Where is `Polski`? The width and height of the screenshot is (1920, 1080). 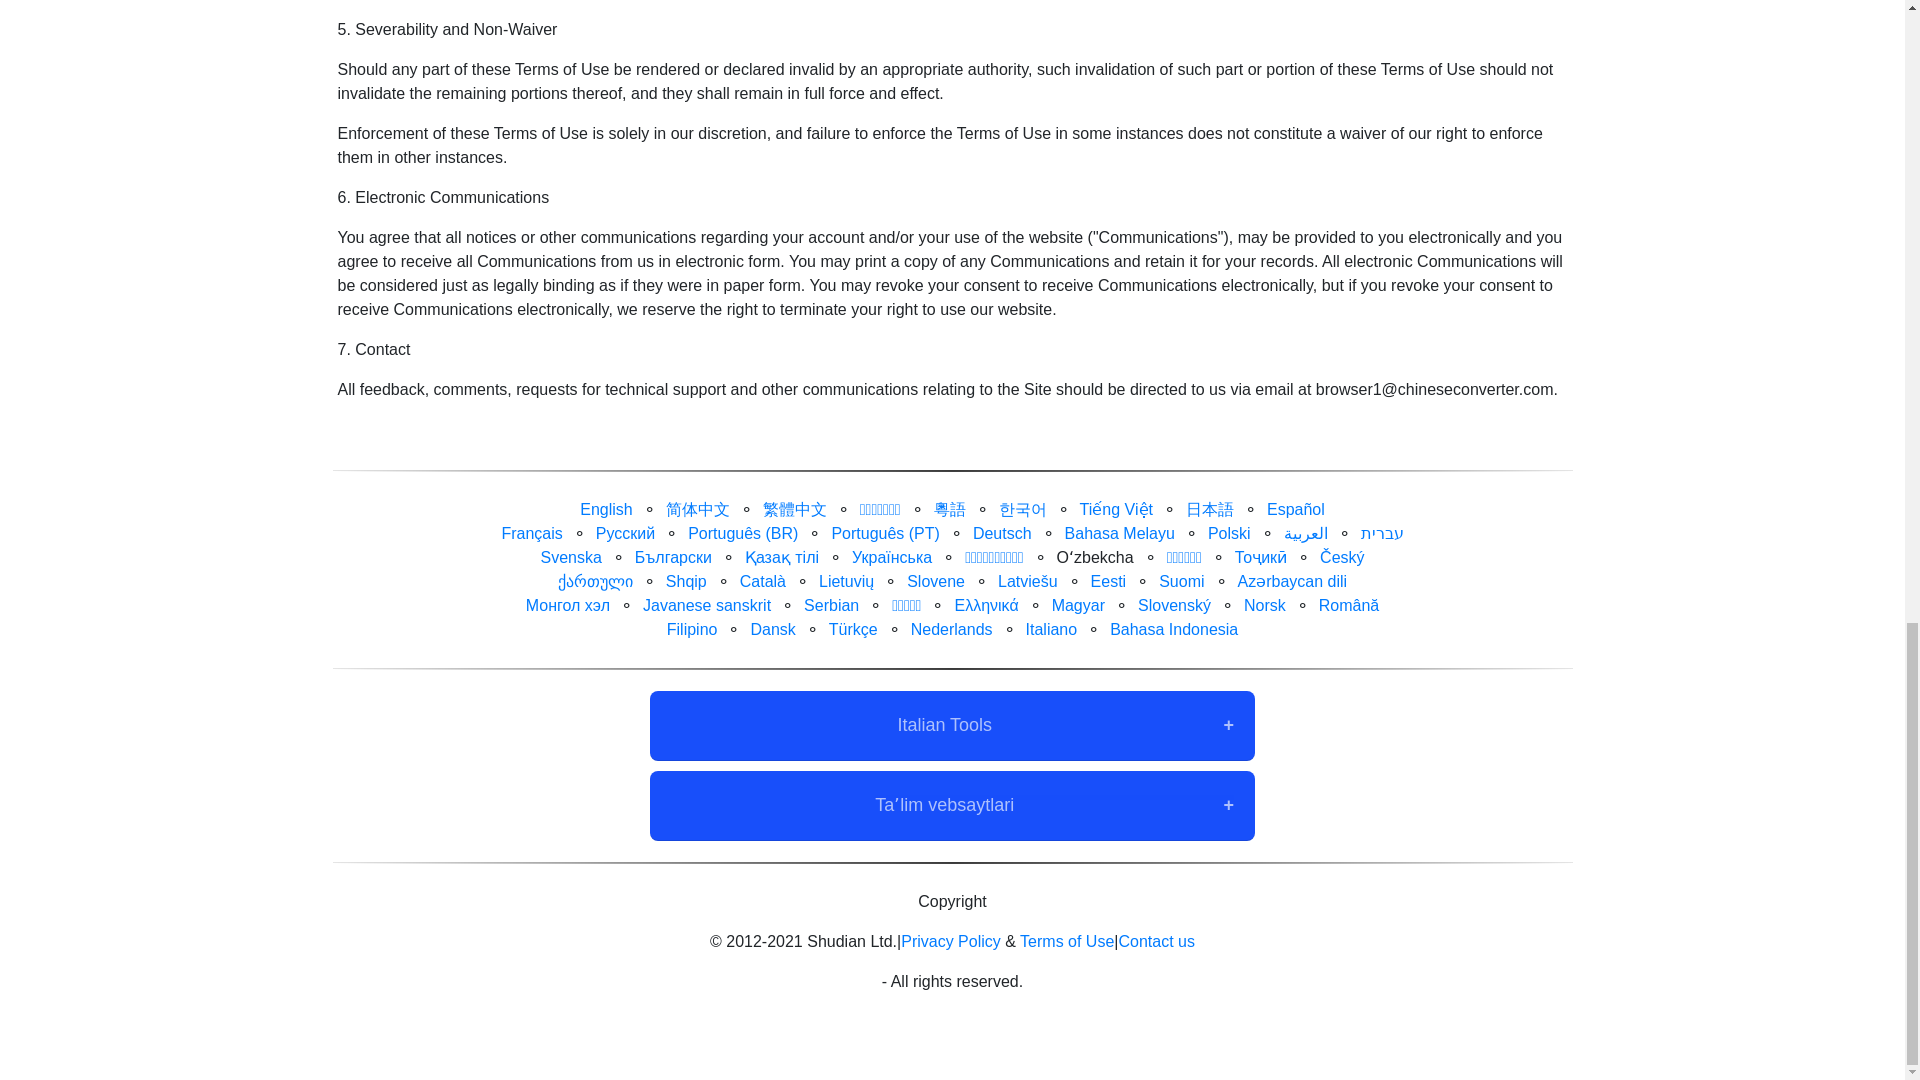 Polski is located at coordinates (1229, 533).